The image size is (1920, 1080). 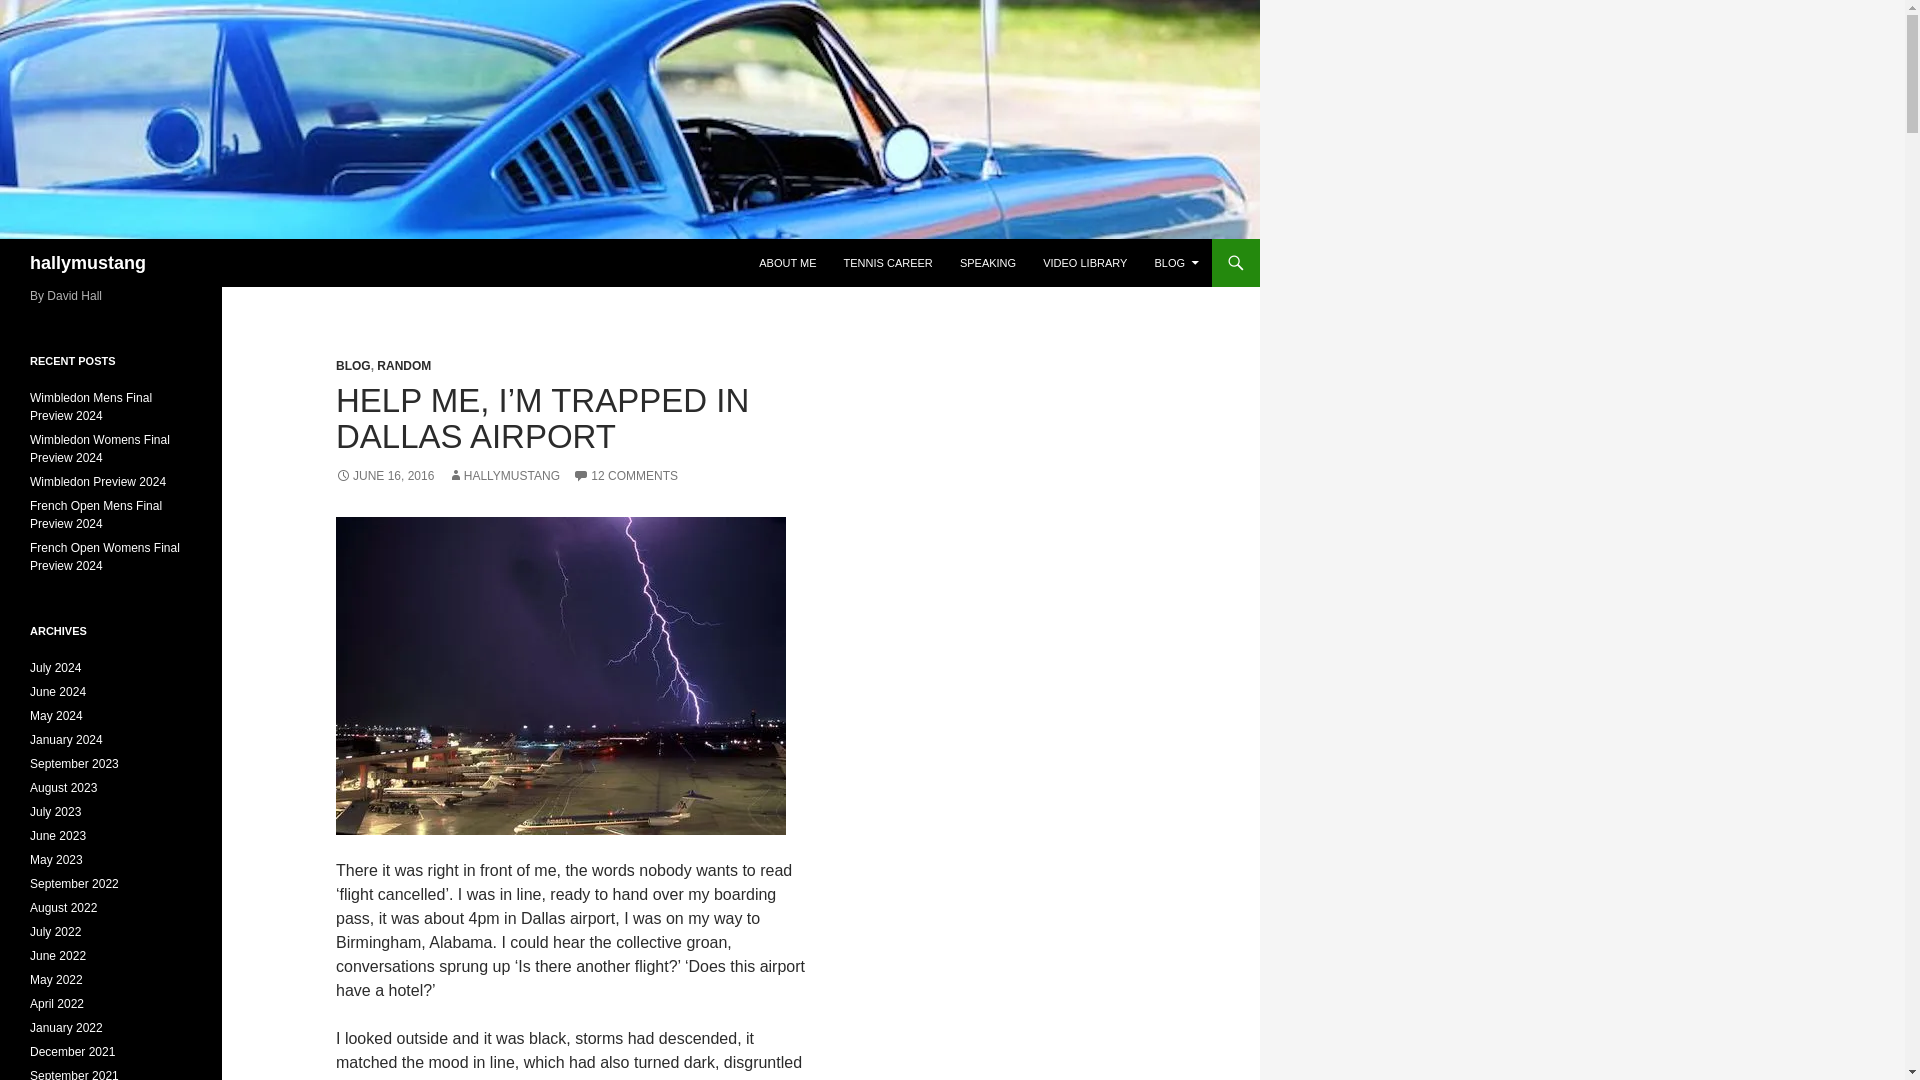 What do you see at coordinates (1176, 262) in the screenshot?
I see `BLOG` at bounding box center [1176, 262].